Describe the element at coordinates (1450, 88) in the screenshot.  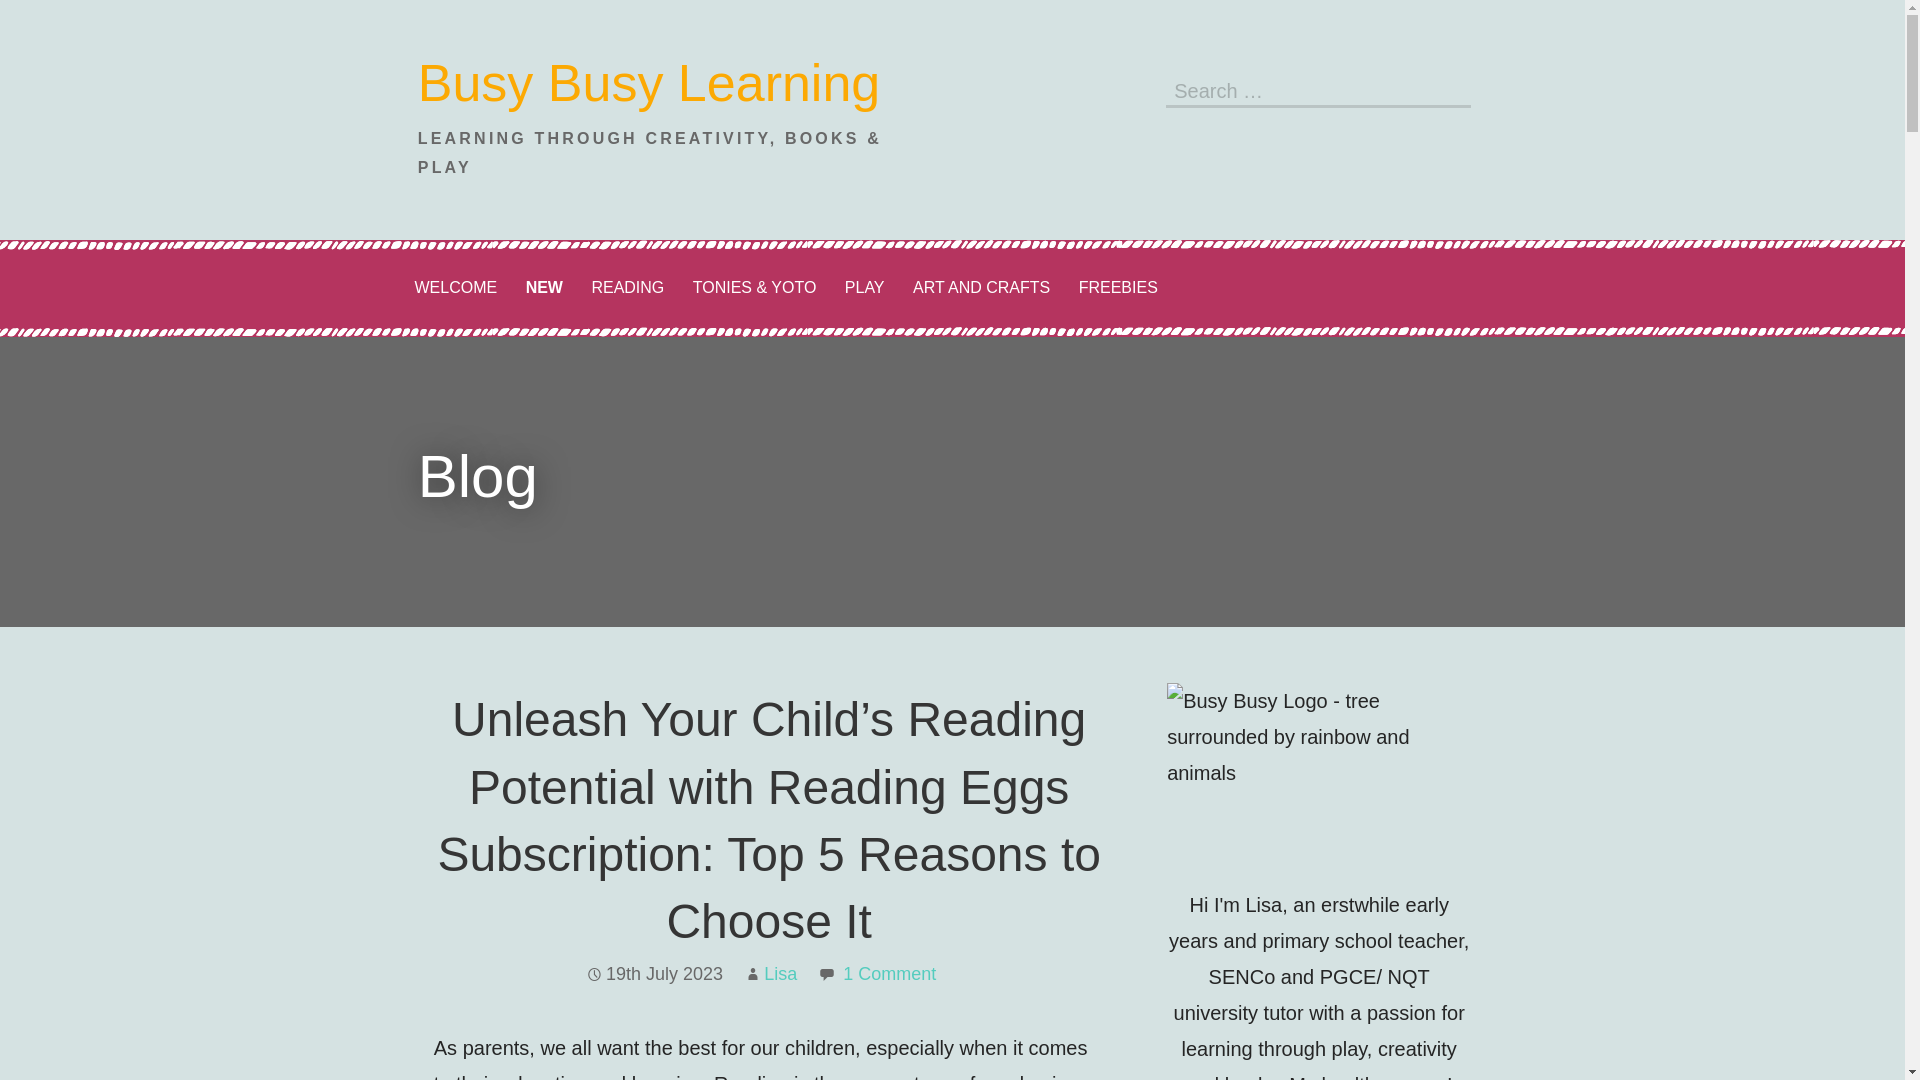
I see `Search` at that location.